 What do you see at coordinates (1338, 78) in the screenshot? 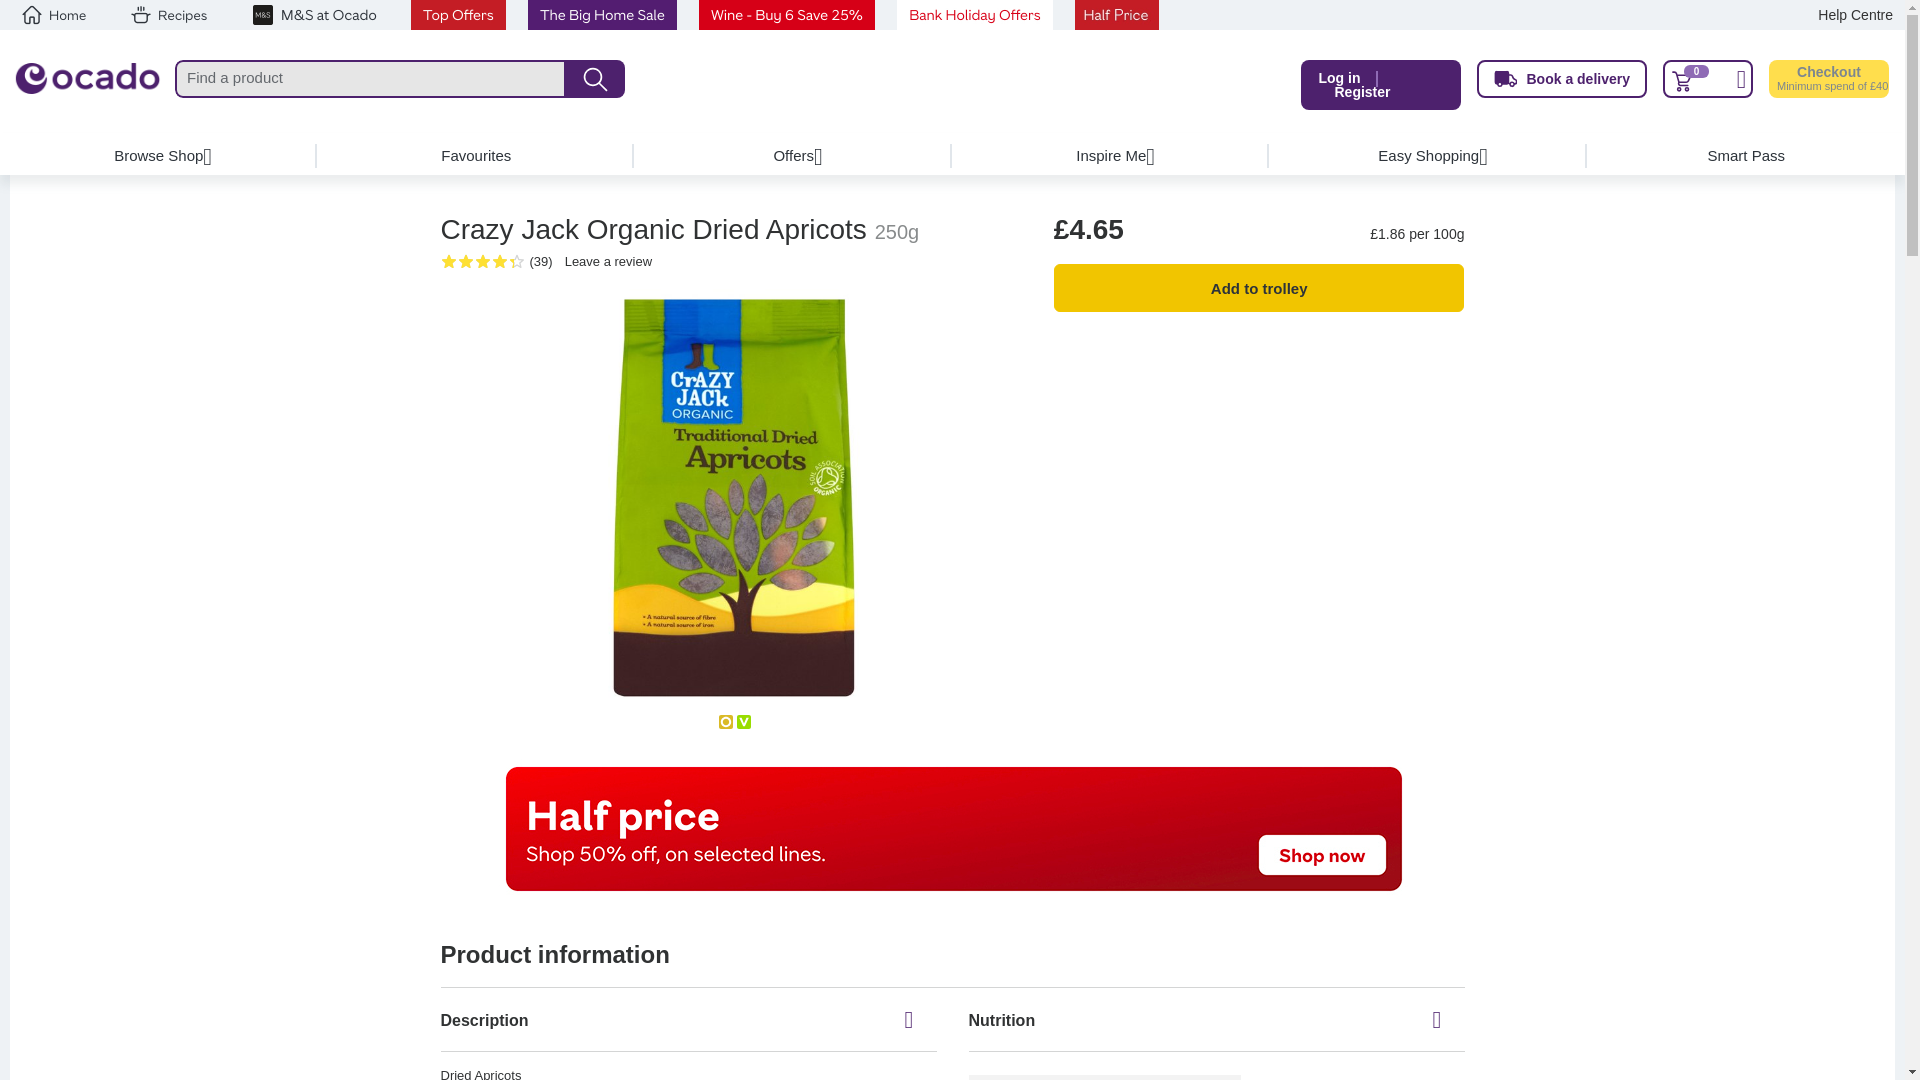
I see `Log in` at bounding box center [1338, 78].